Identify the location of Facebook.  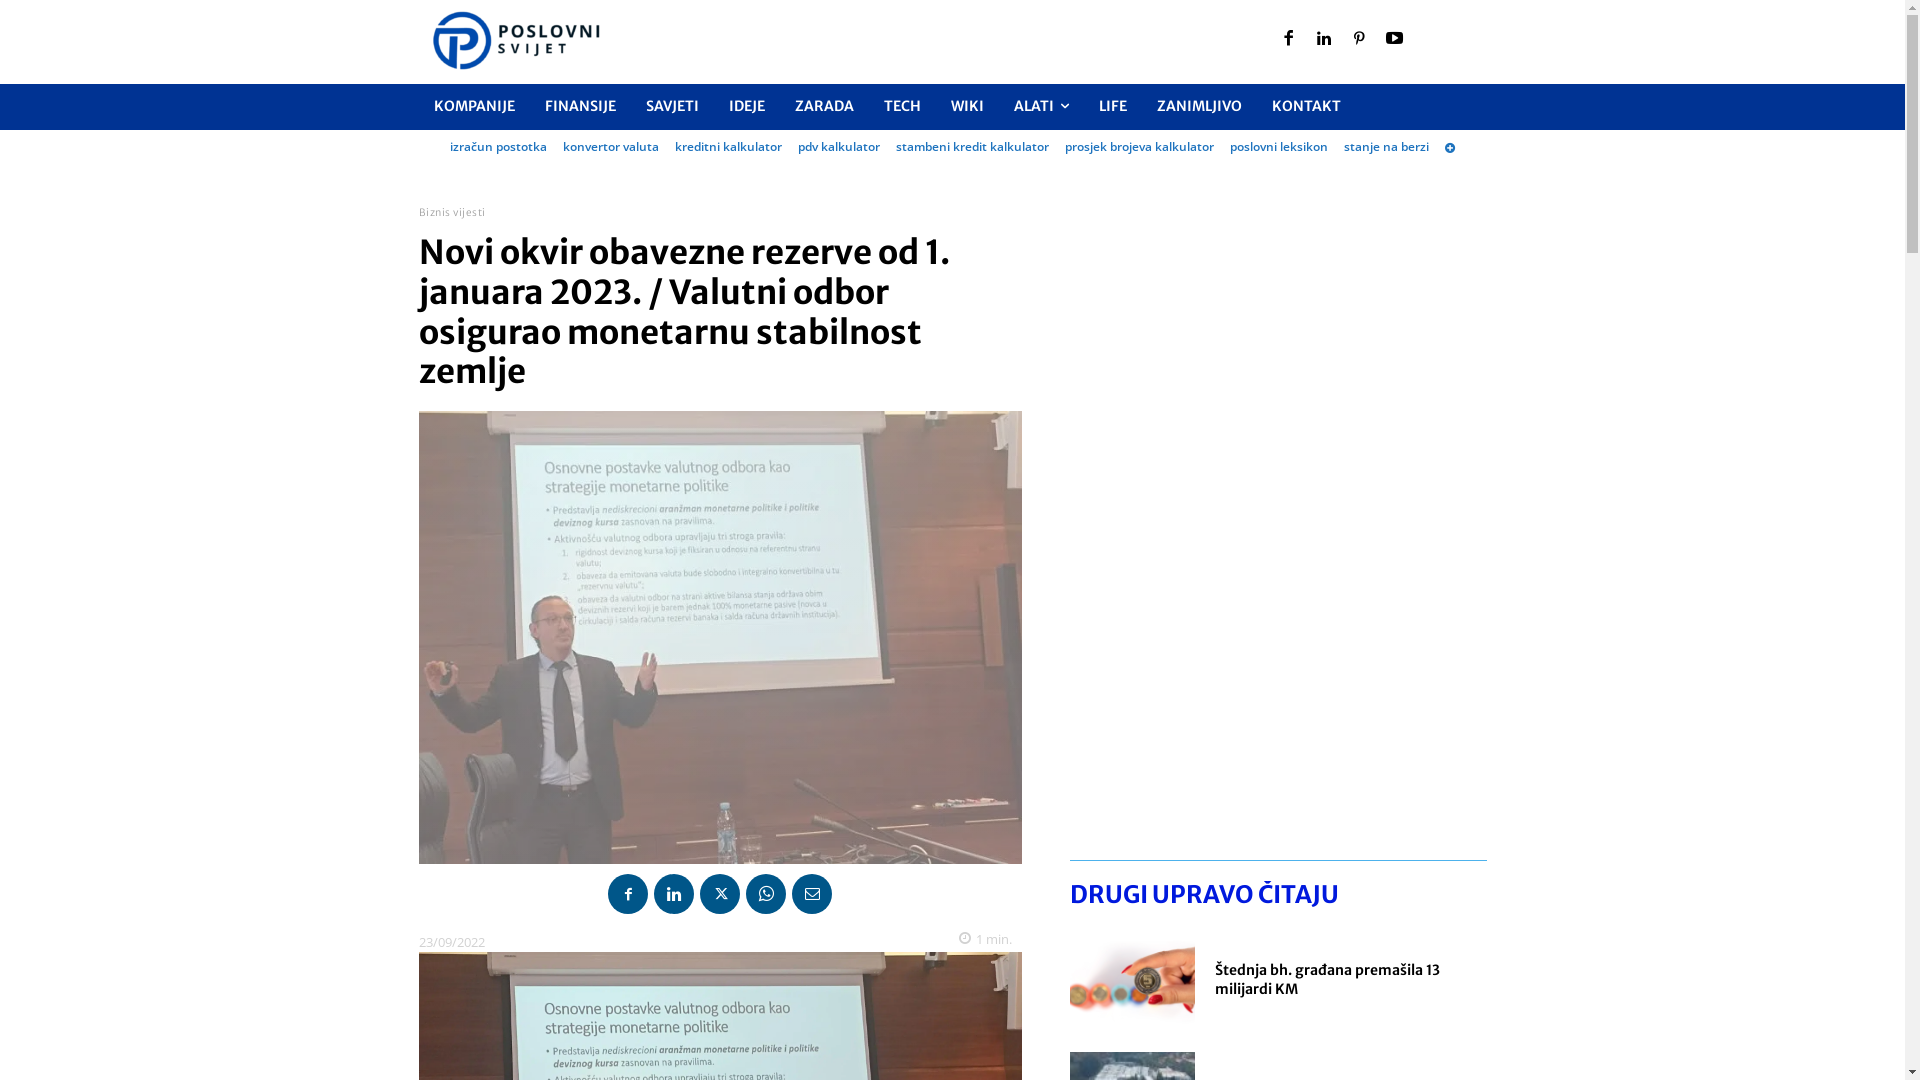
(1289, 40).